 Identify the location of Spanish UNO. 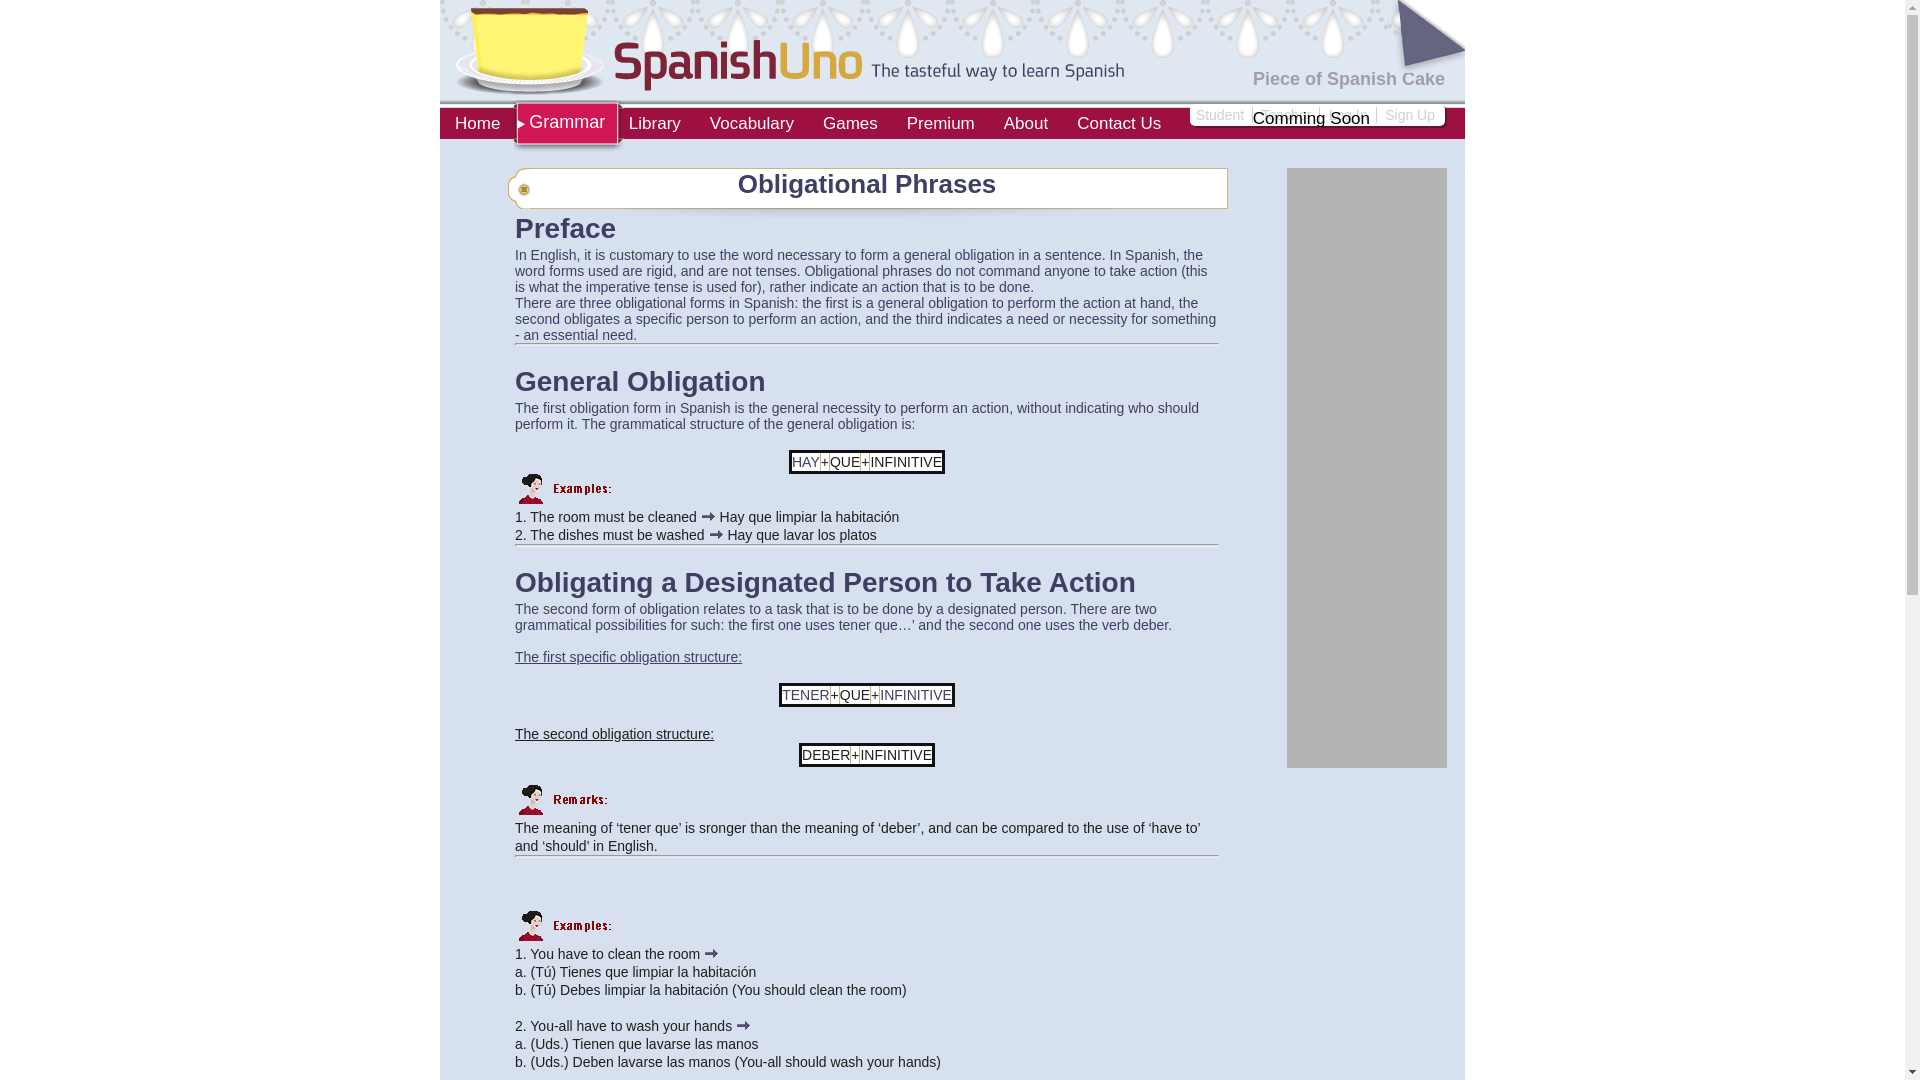
(781, 50).